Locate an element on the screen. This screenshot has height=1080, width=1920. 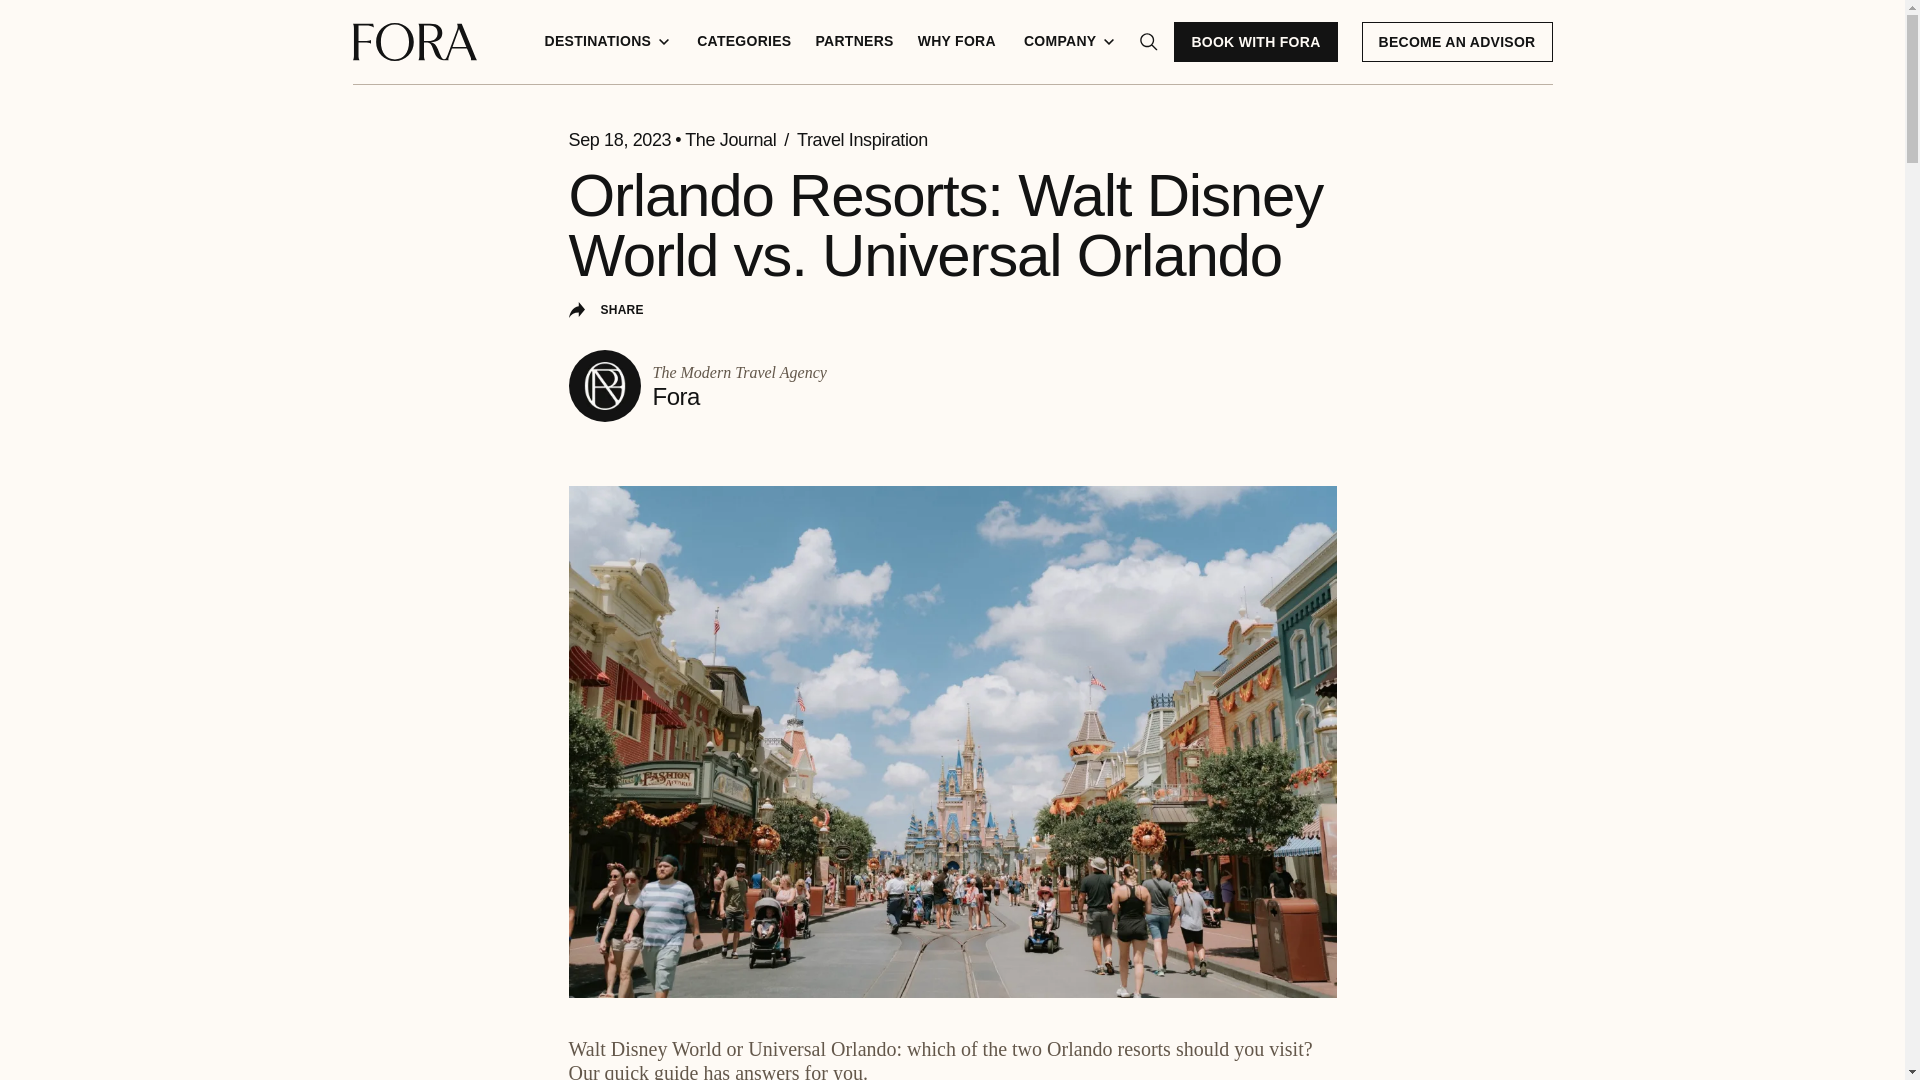
PARTNERS is located at coordinates (853, 42).